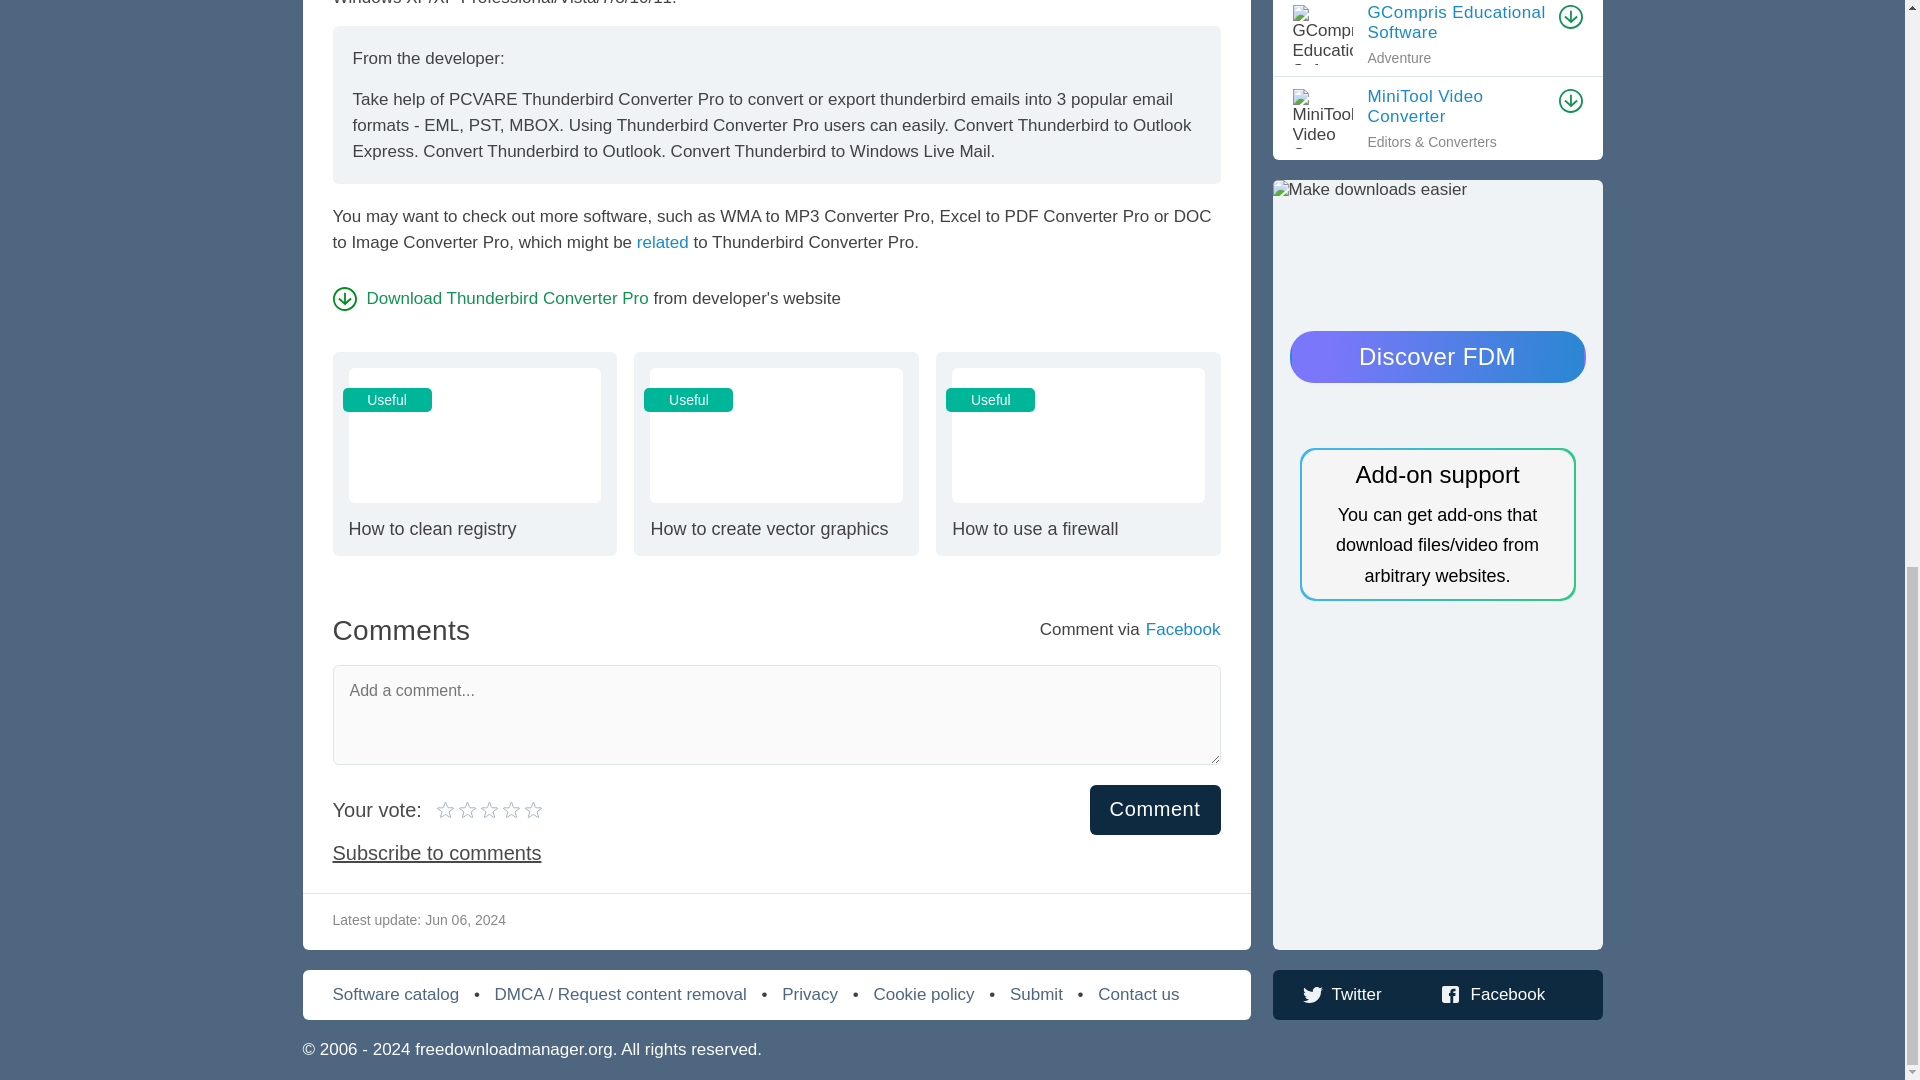 Image resolution: width=1920 pixels, height=1080 pixels. I want to click on 2, so click(775, 454).